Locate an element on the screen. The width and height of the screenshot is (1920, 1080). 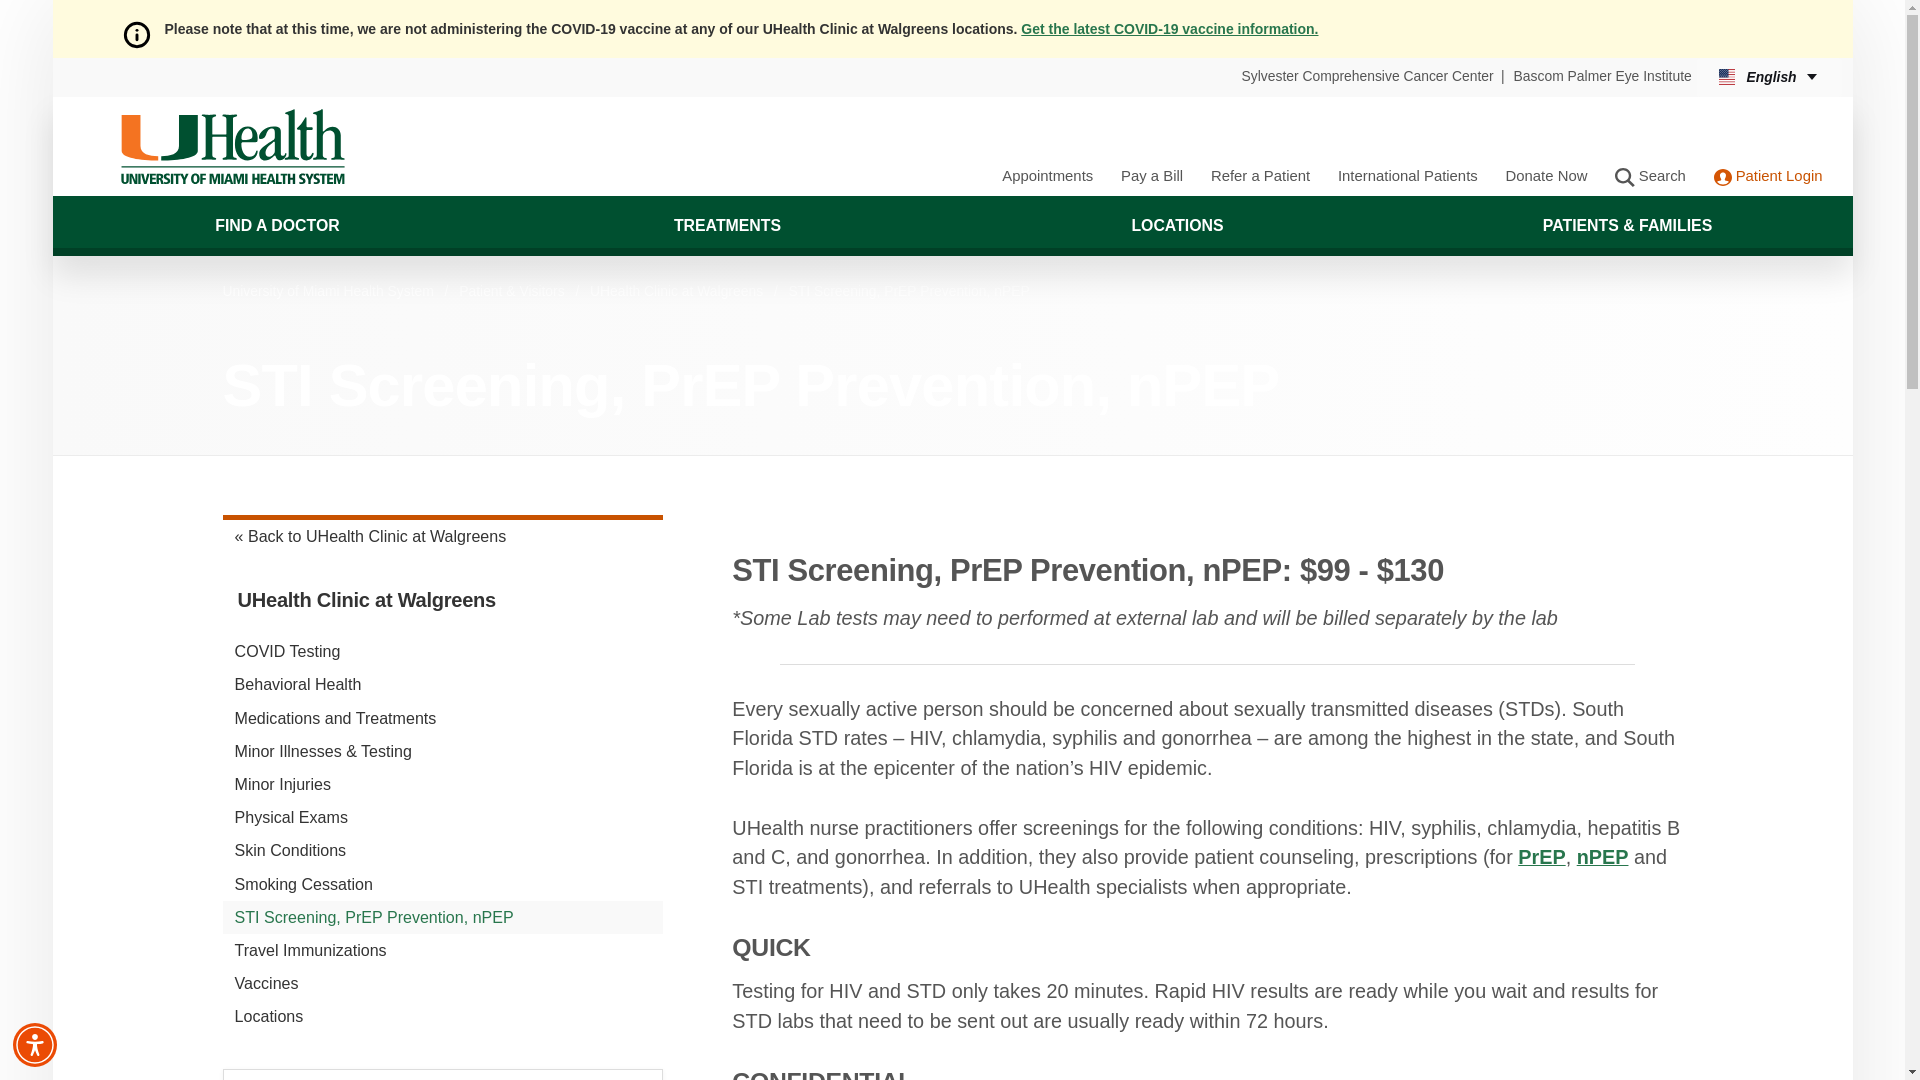
University of Miami Health System is located at coordinates (232, 146).